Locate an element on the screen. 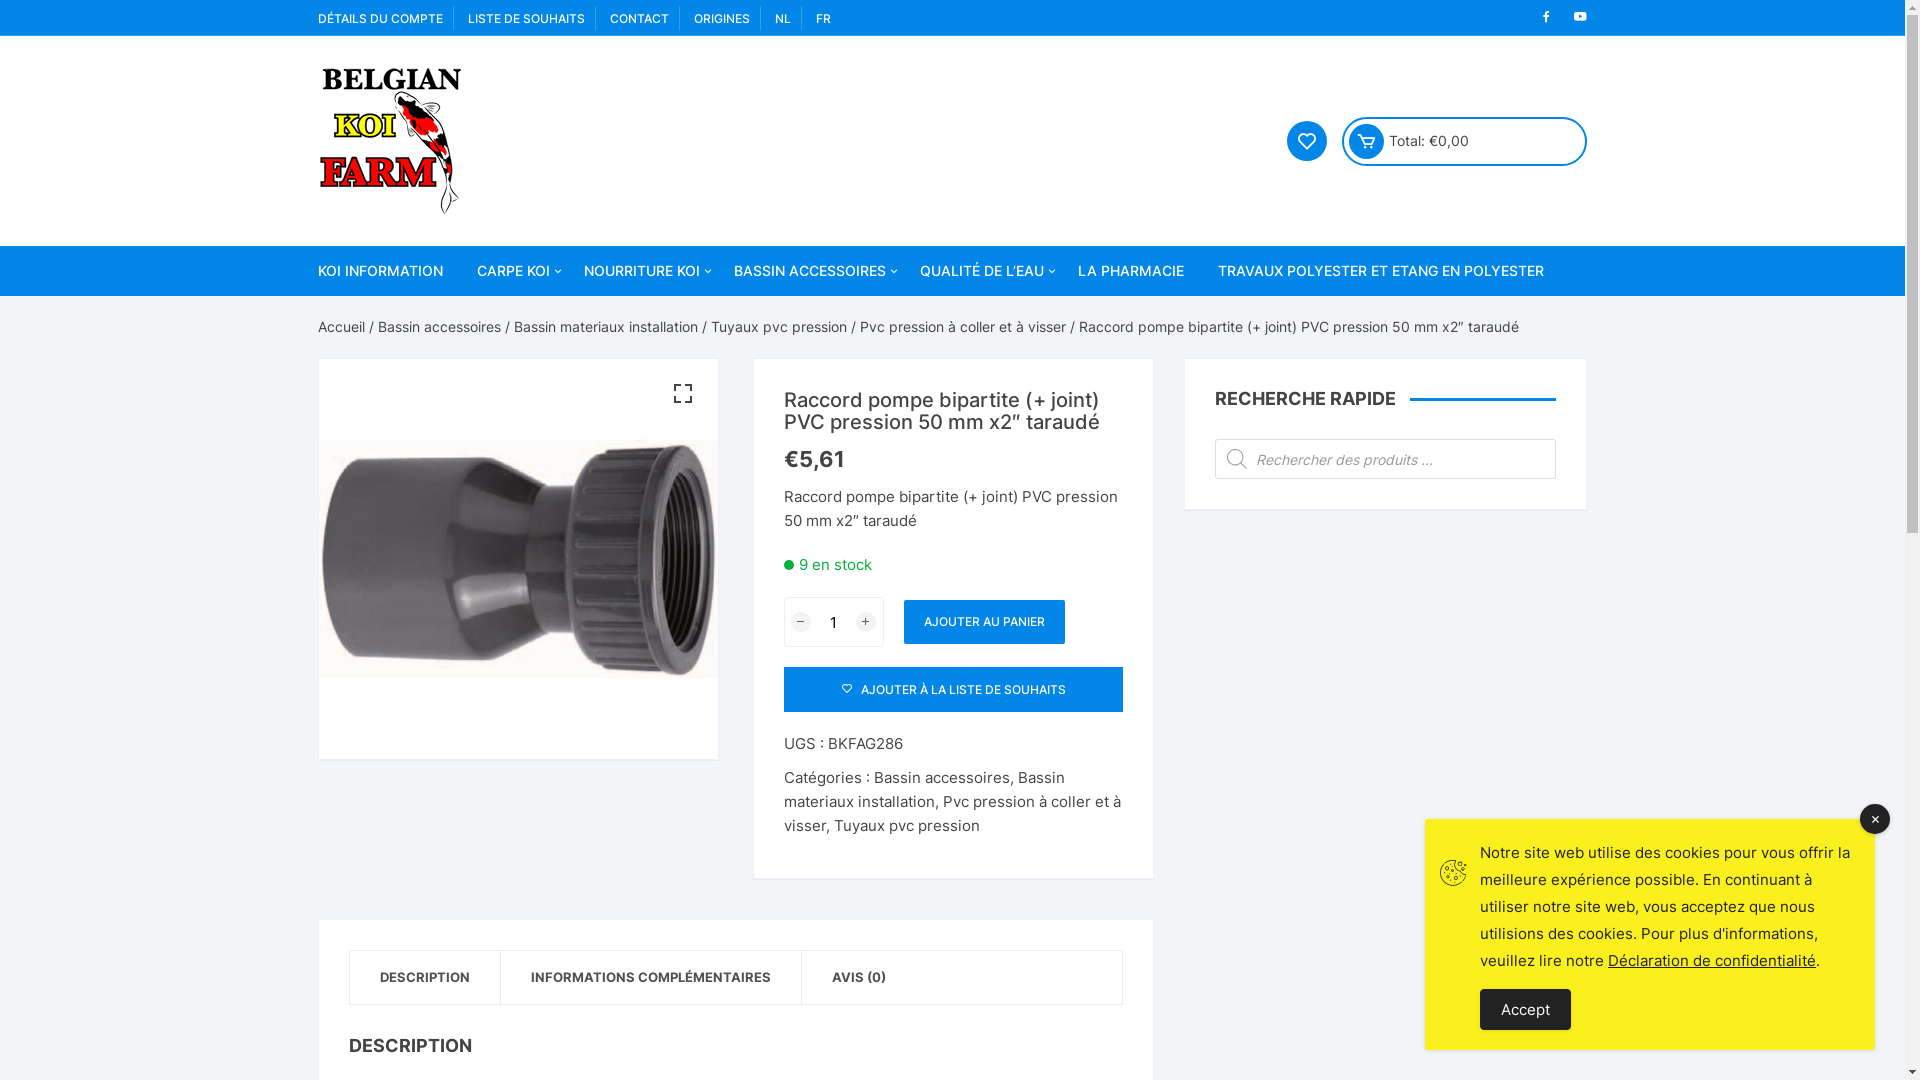 This screenshot has width=1920, height=1080. Tuyaux pvc pression is located at coordinates (778, 326).